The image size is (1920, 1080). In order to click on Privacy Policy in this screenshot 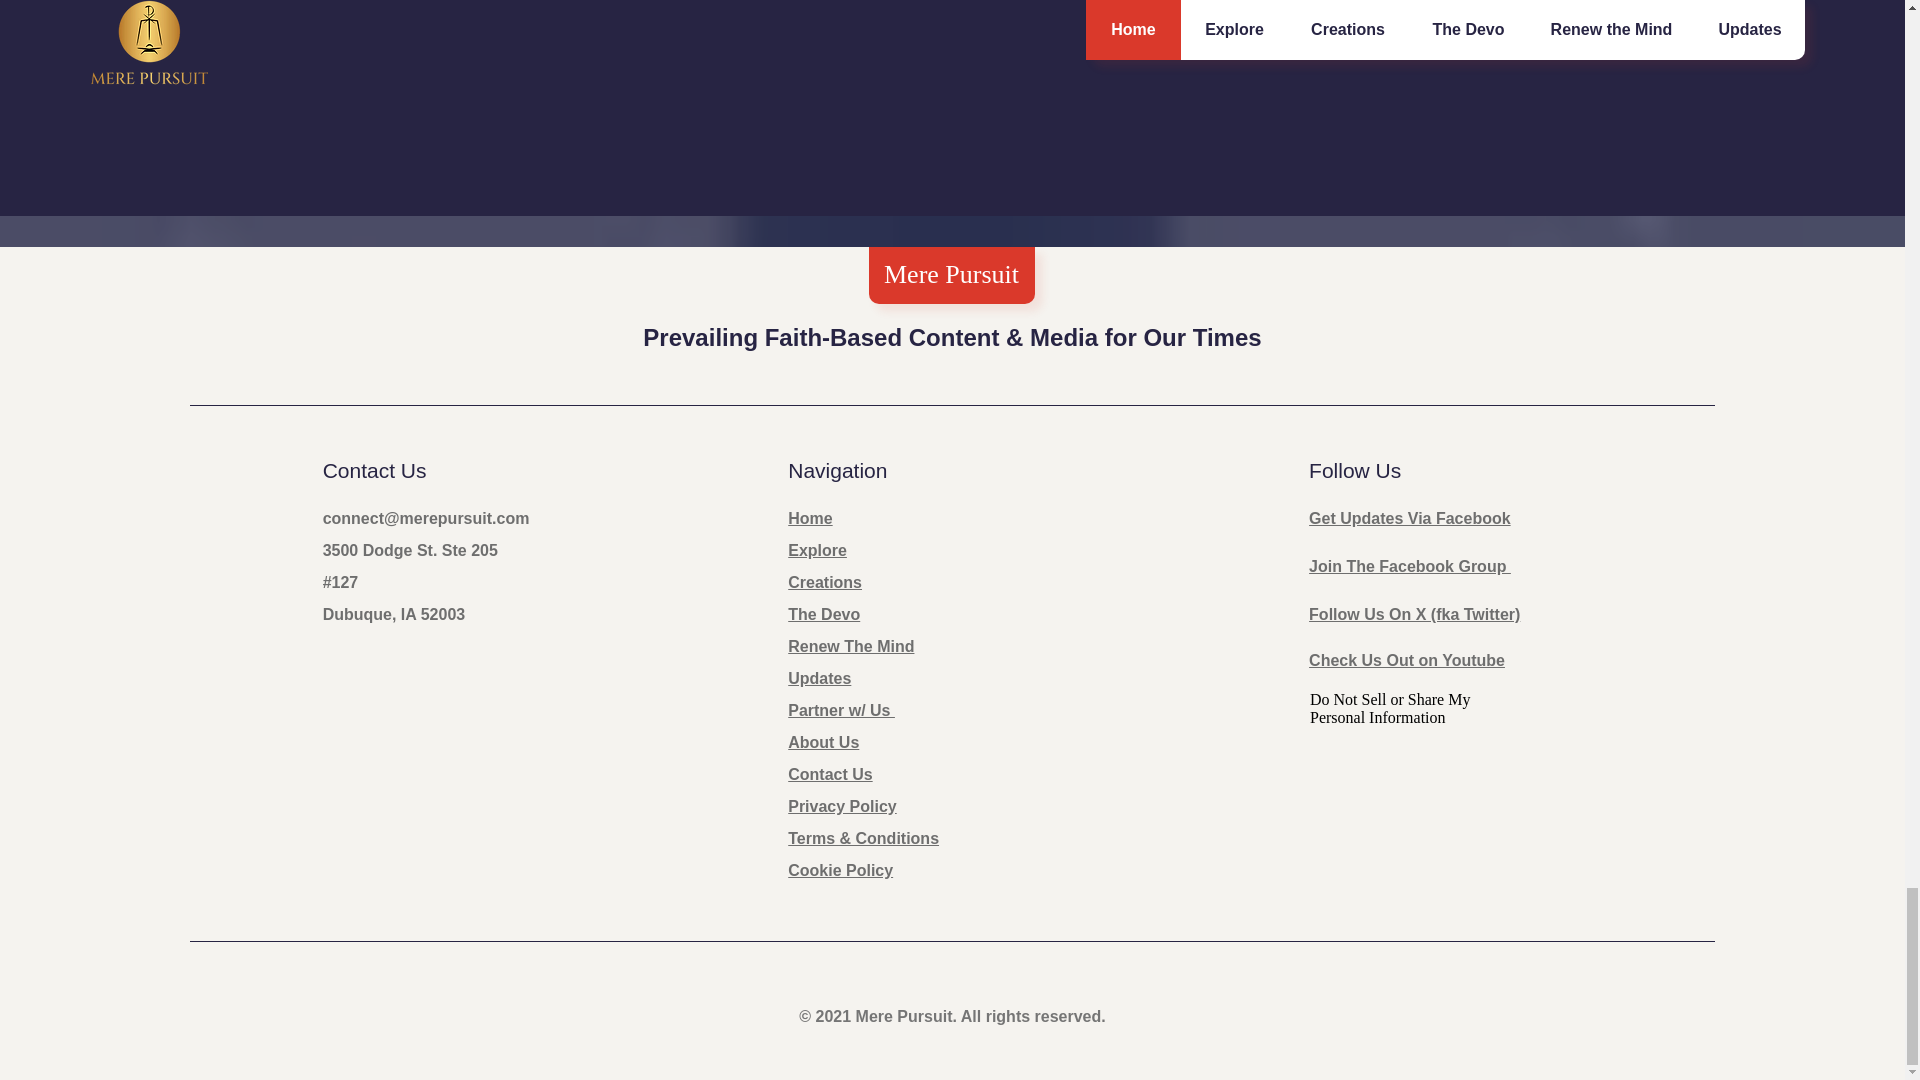, I will do `click(842, 806)`.